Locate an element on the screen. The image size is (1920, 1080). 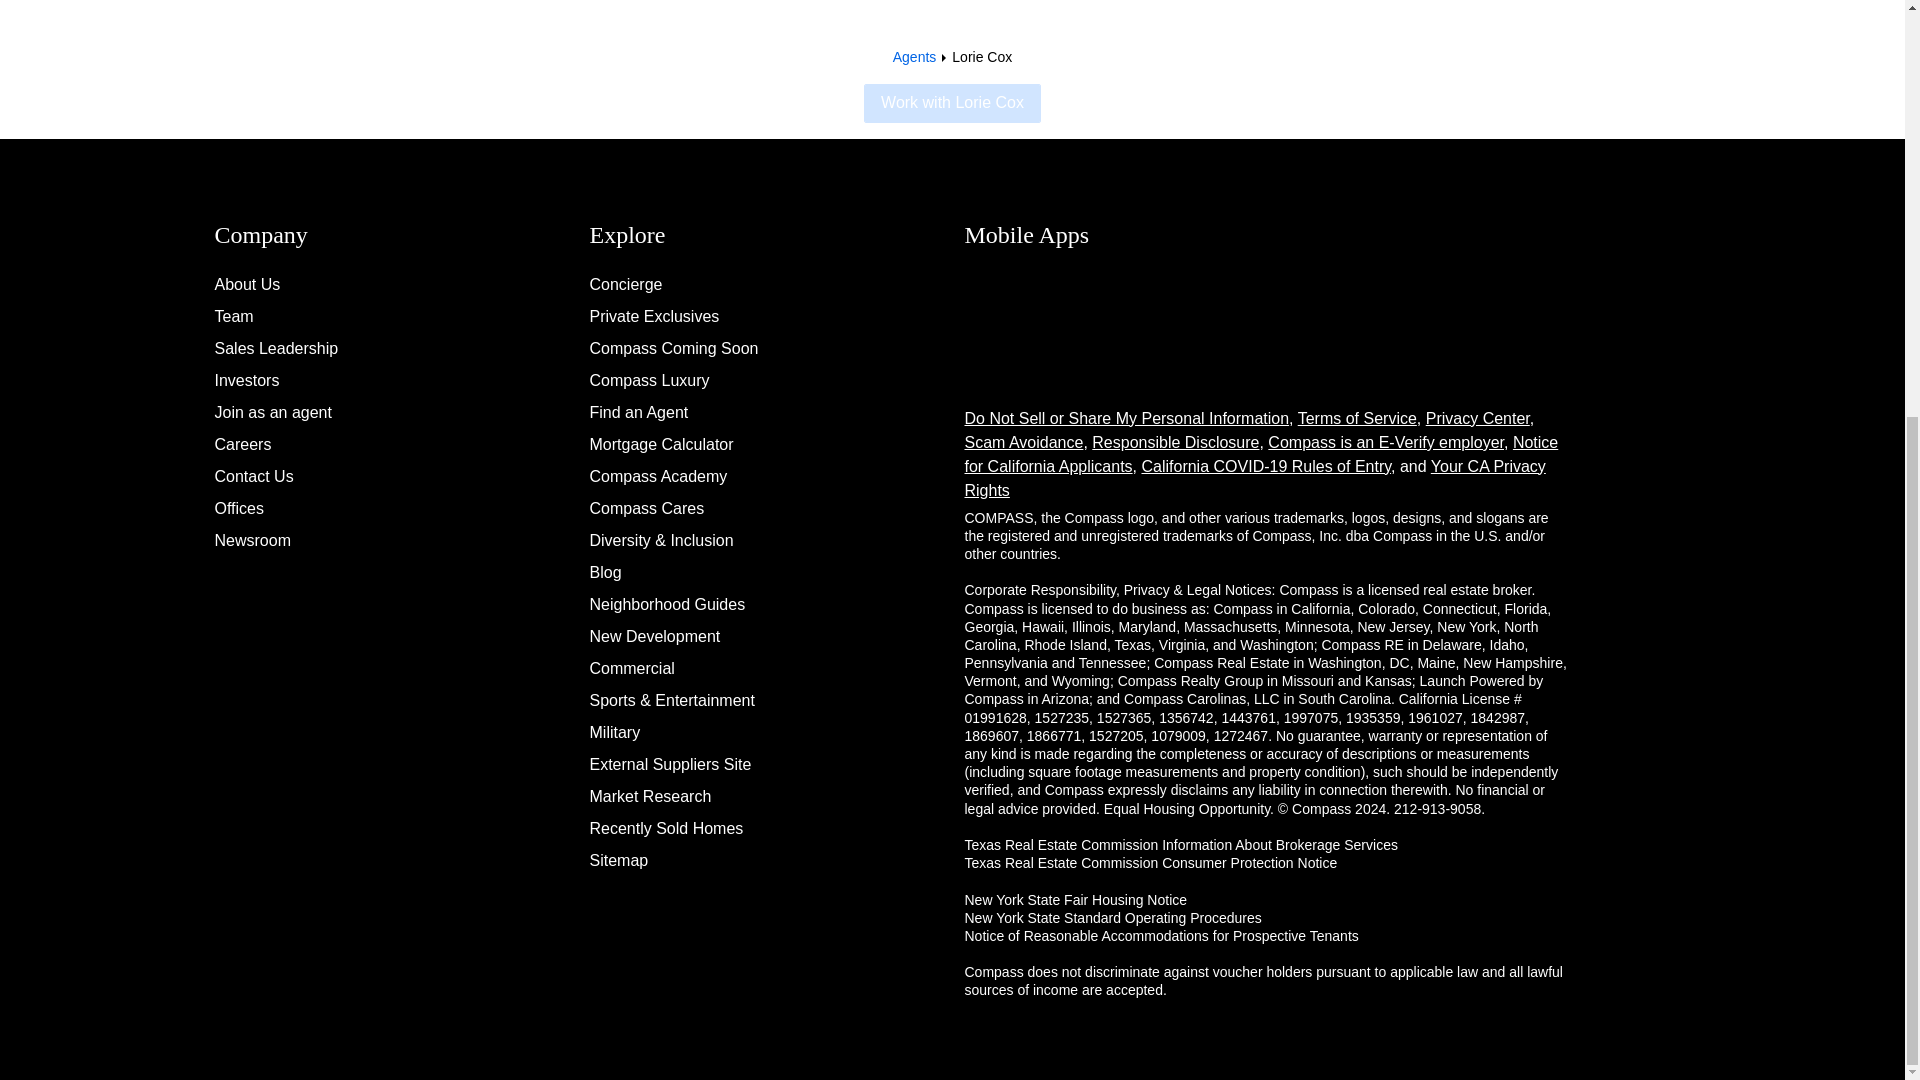
Private Exclusives is located at coordinates (654, 316).